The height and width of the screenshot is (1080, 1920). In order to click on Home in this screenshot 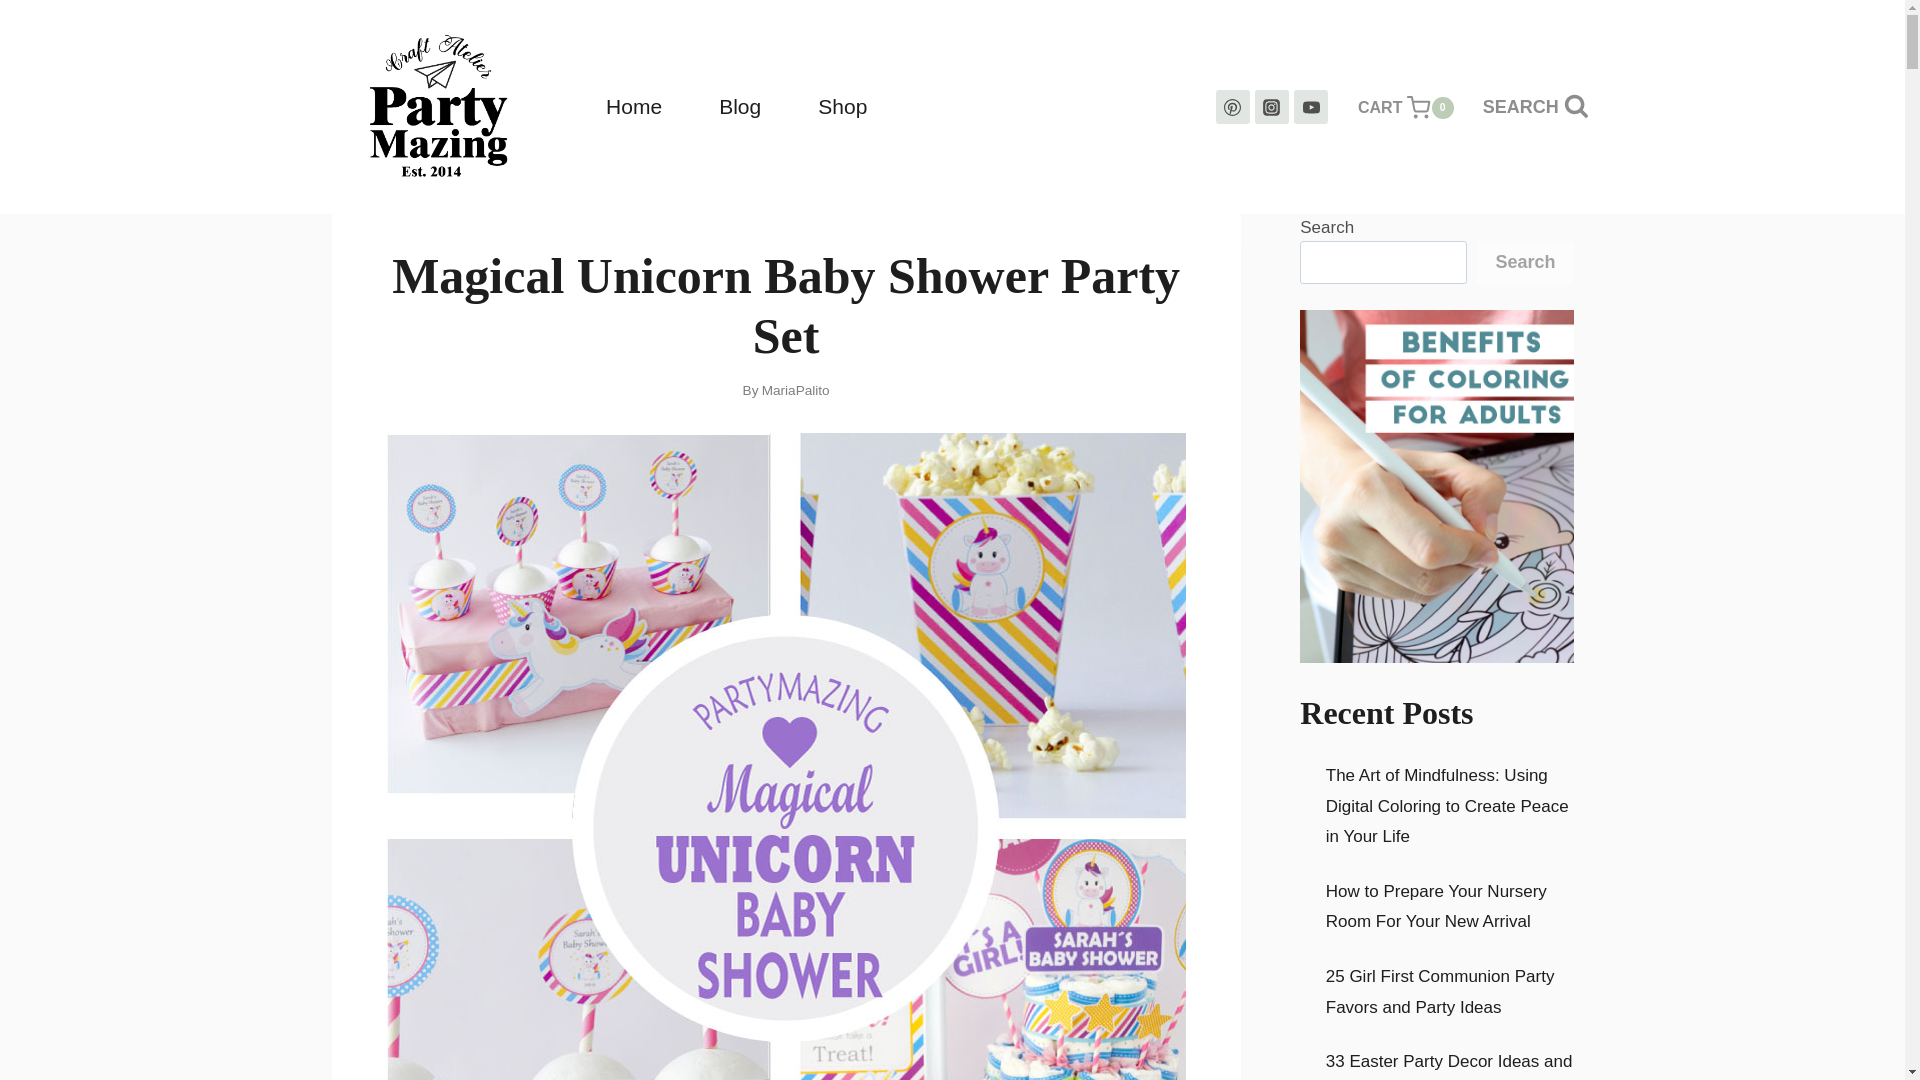, I will do `click(740, 107)`.